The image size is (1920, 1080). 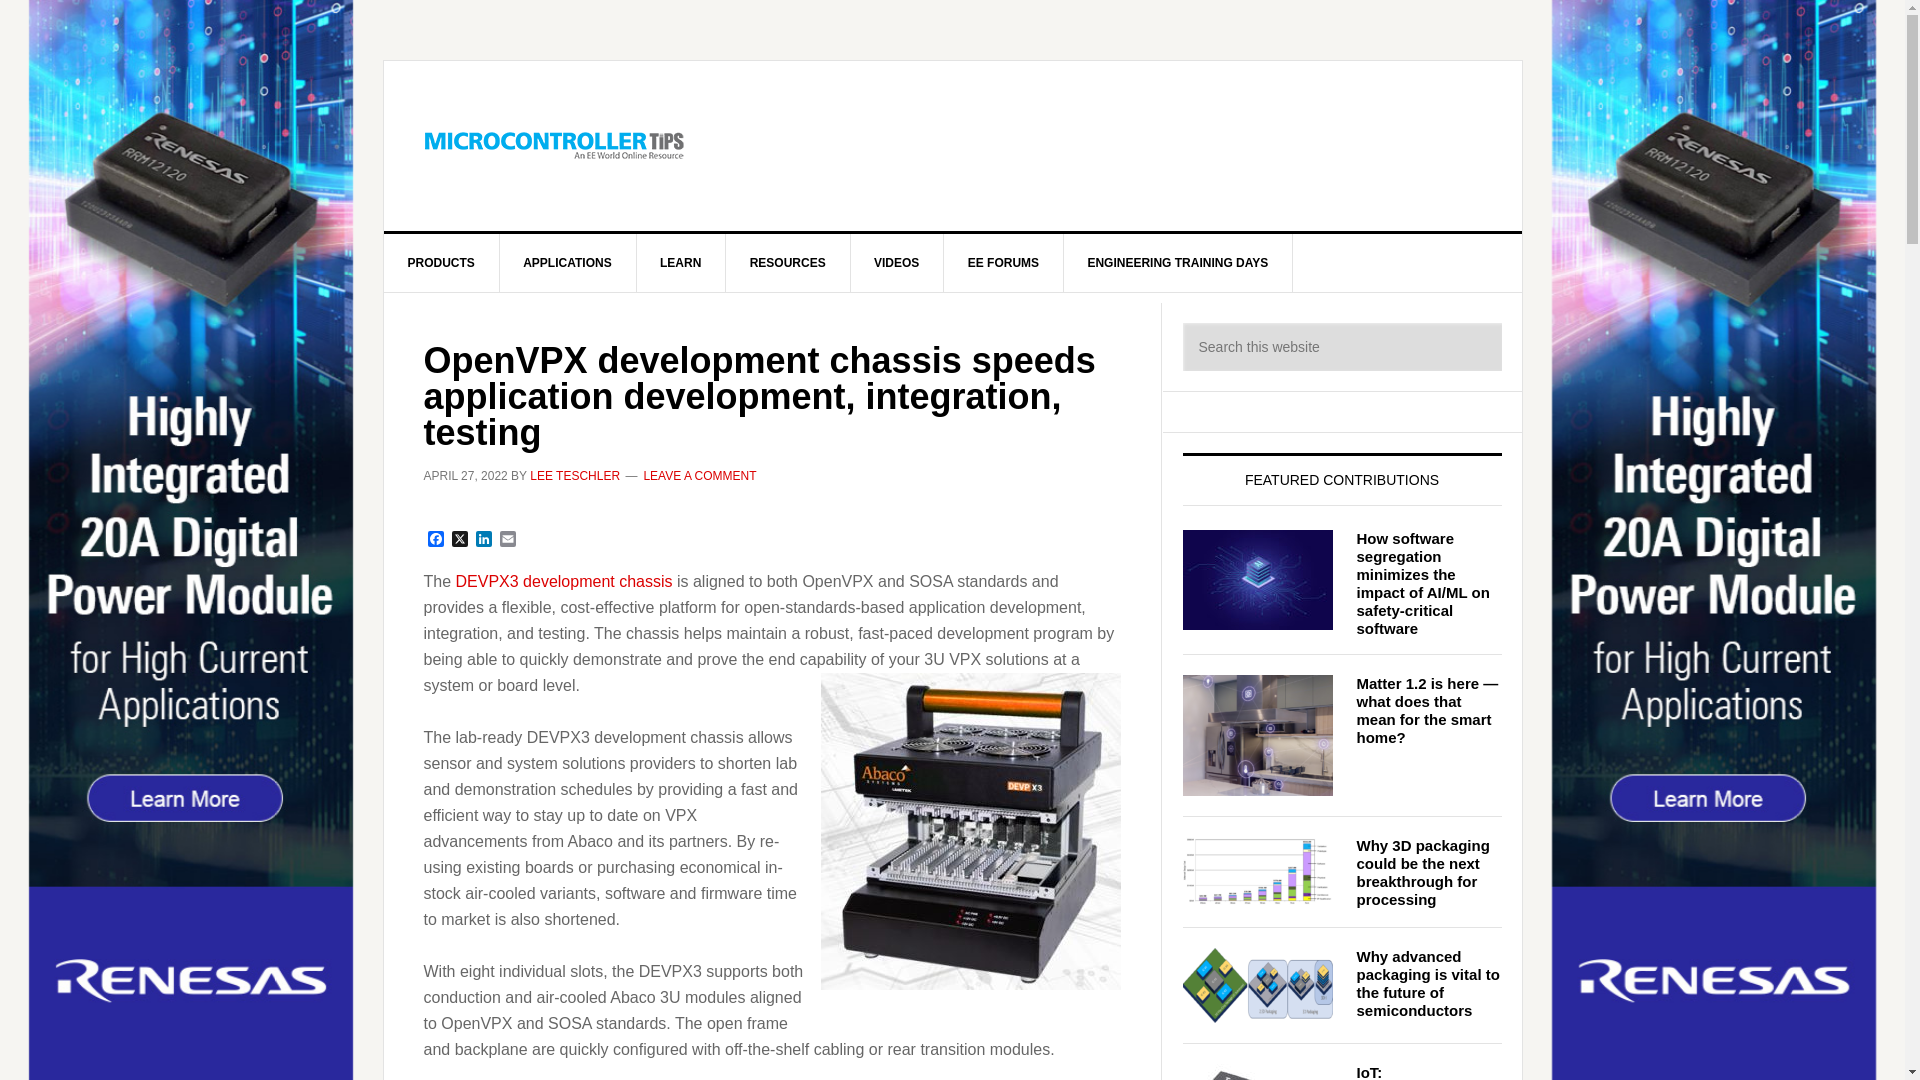 I want to click on 3rd party ad content, so click(x=1118, y=146).